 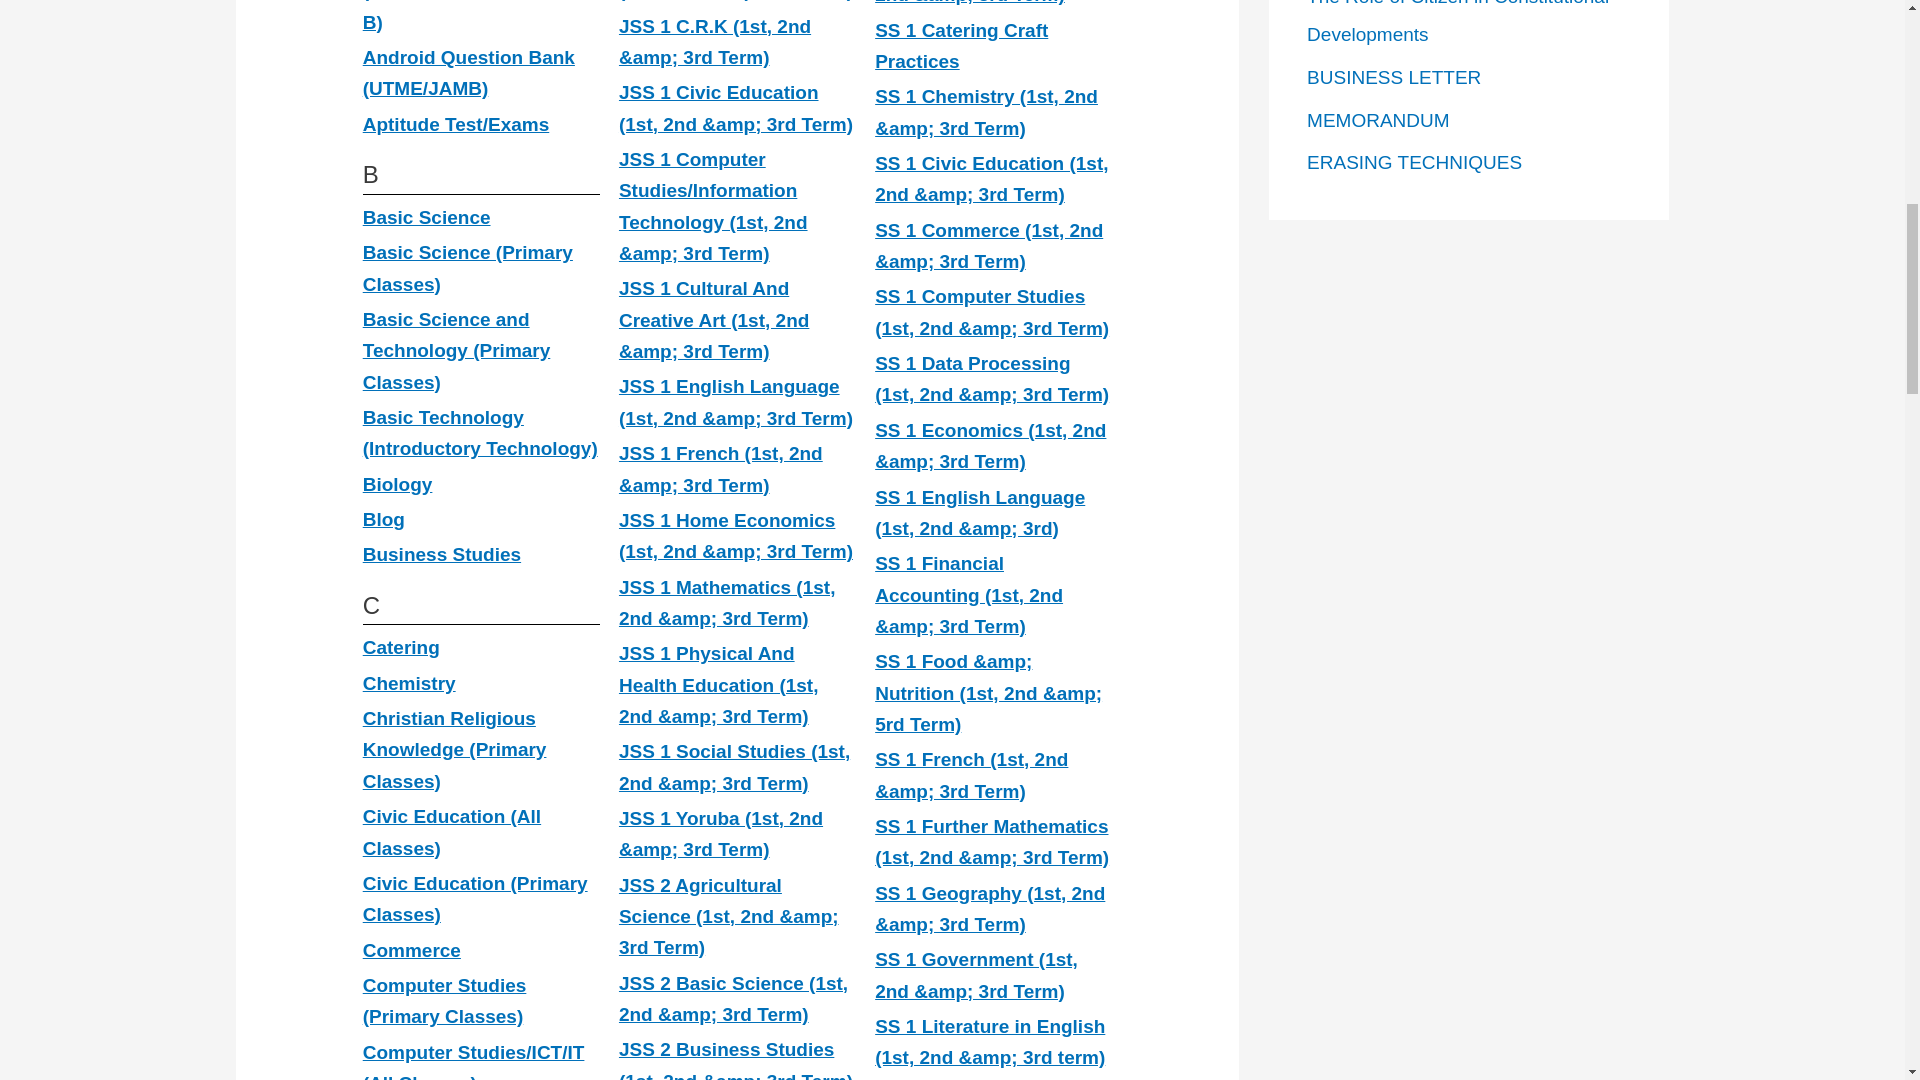 What do you see at coordinates (384, 519) in the screenshot?
I see `Blog` at bounding box center [384, 519].